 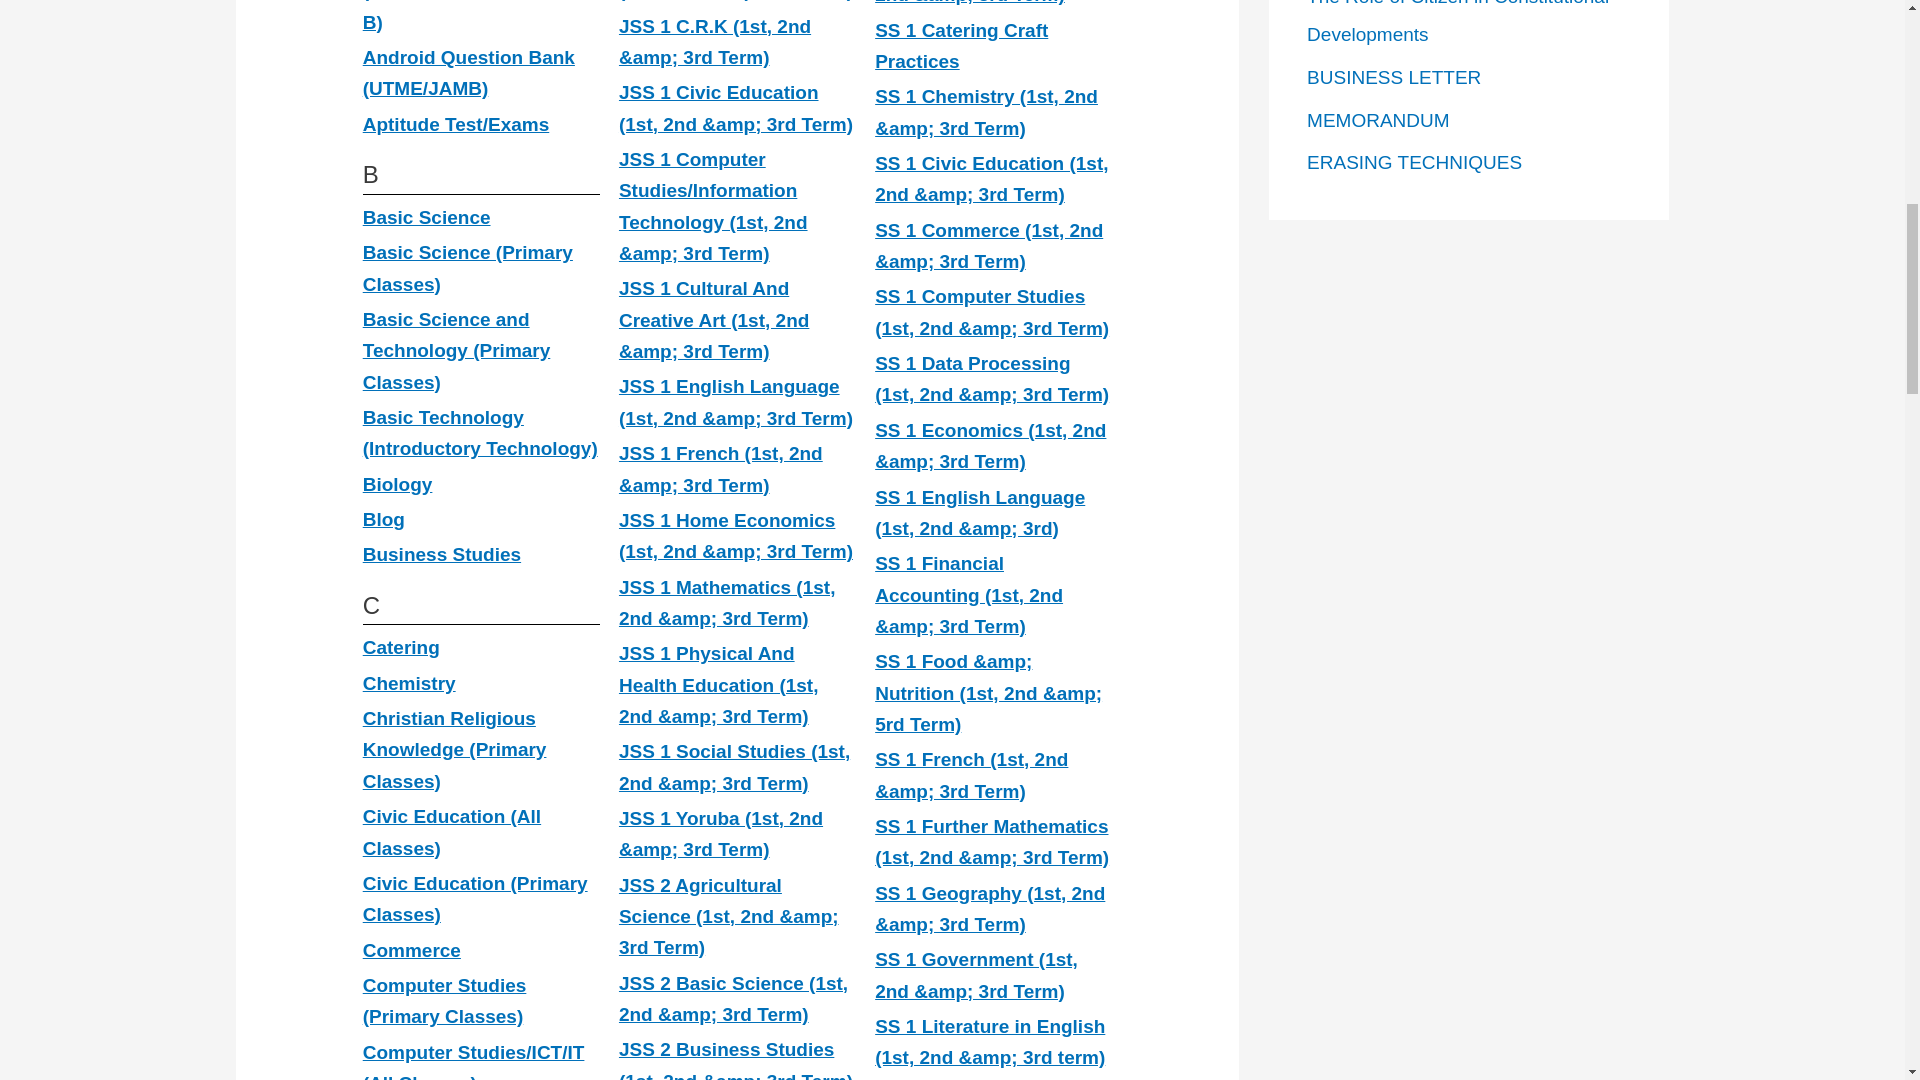 What do you see at coordinates (384, 519) in the screenshot?
I see `Blog` at bounding box center [384, 519].